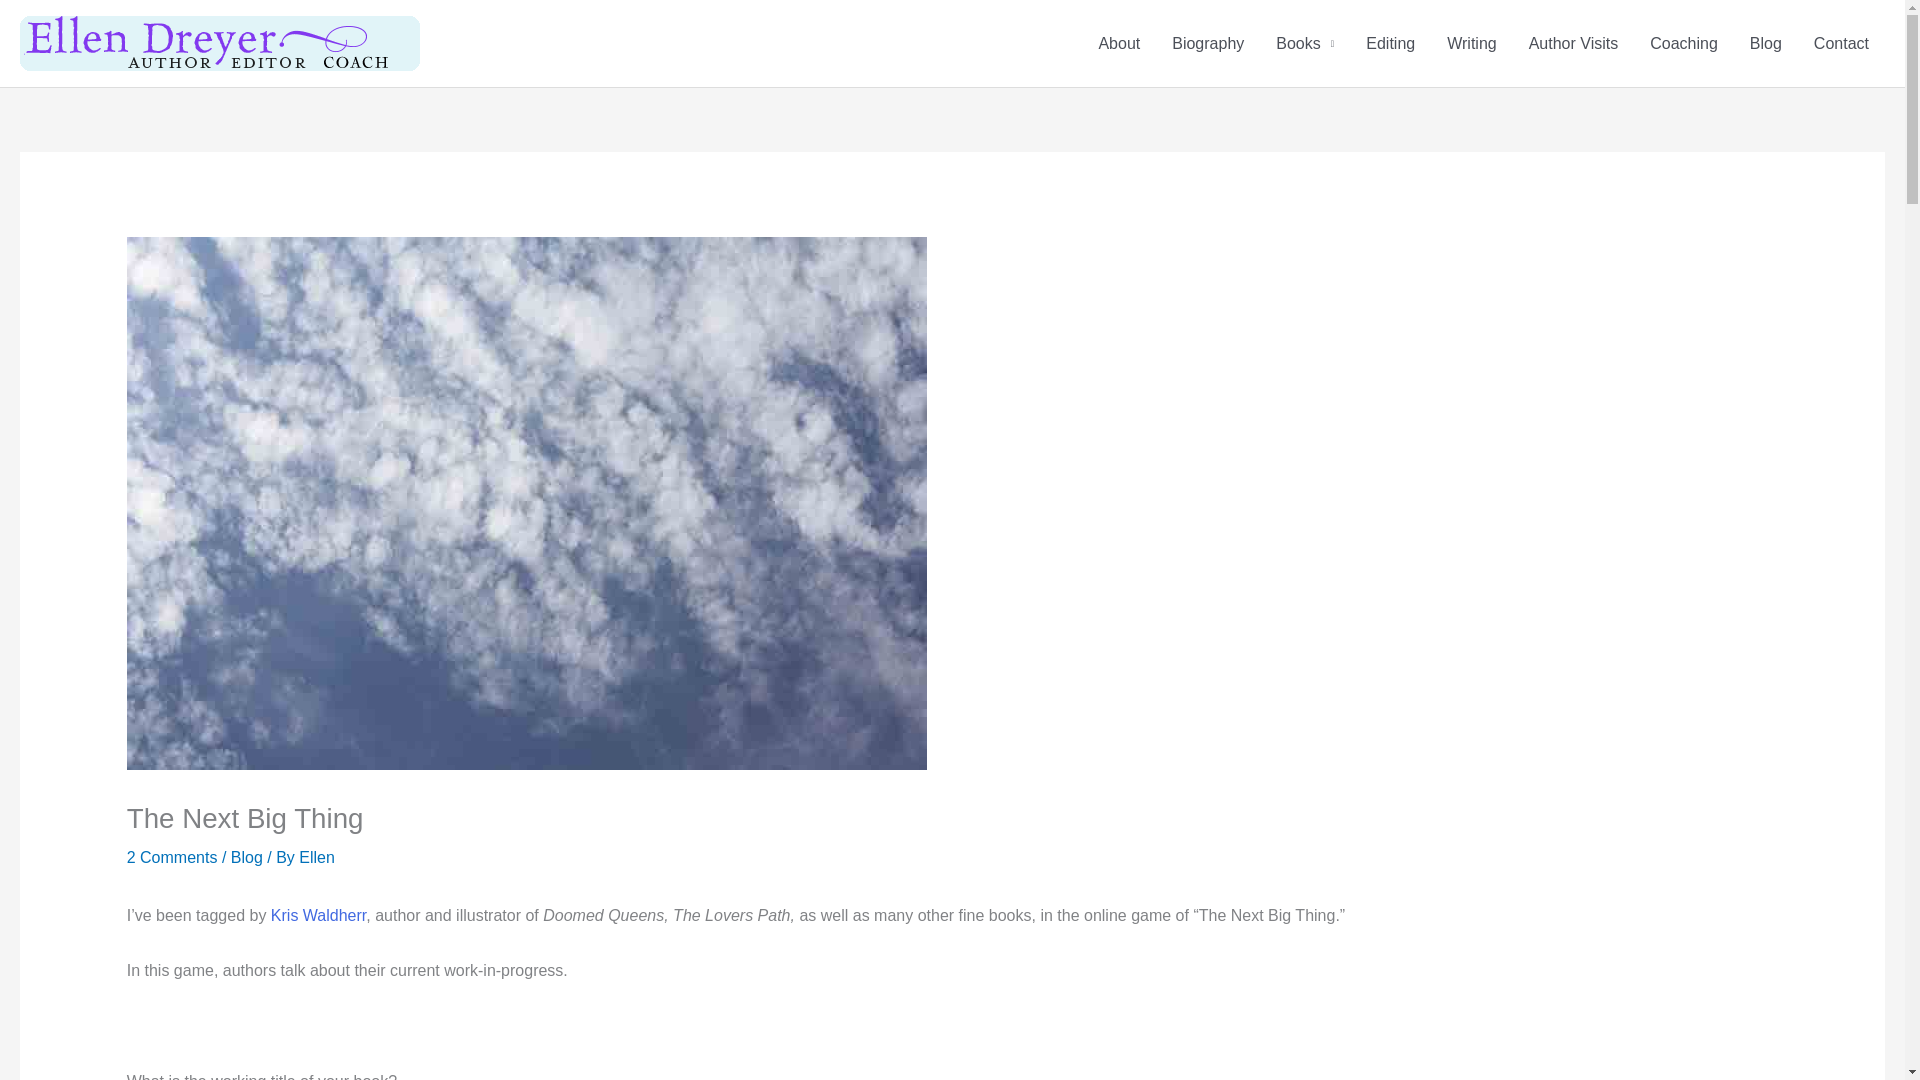 Image resolution: width=1920 pixels, height=1080 pixels. Describe the element at coordinates (1207, 44) in the screenshot. I see `Biography` at that location.